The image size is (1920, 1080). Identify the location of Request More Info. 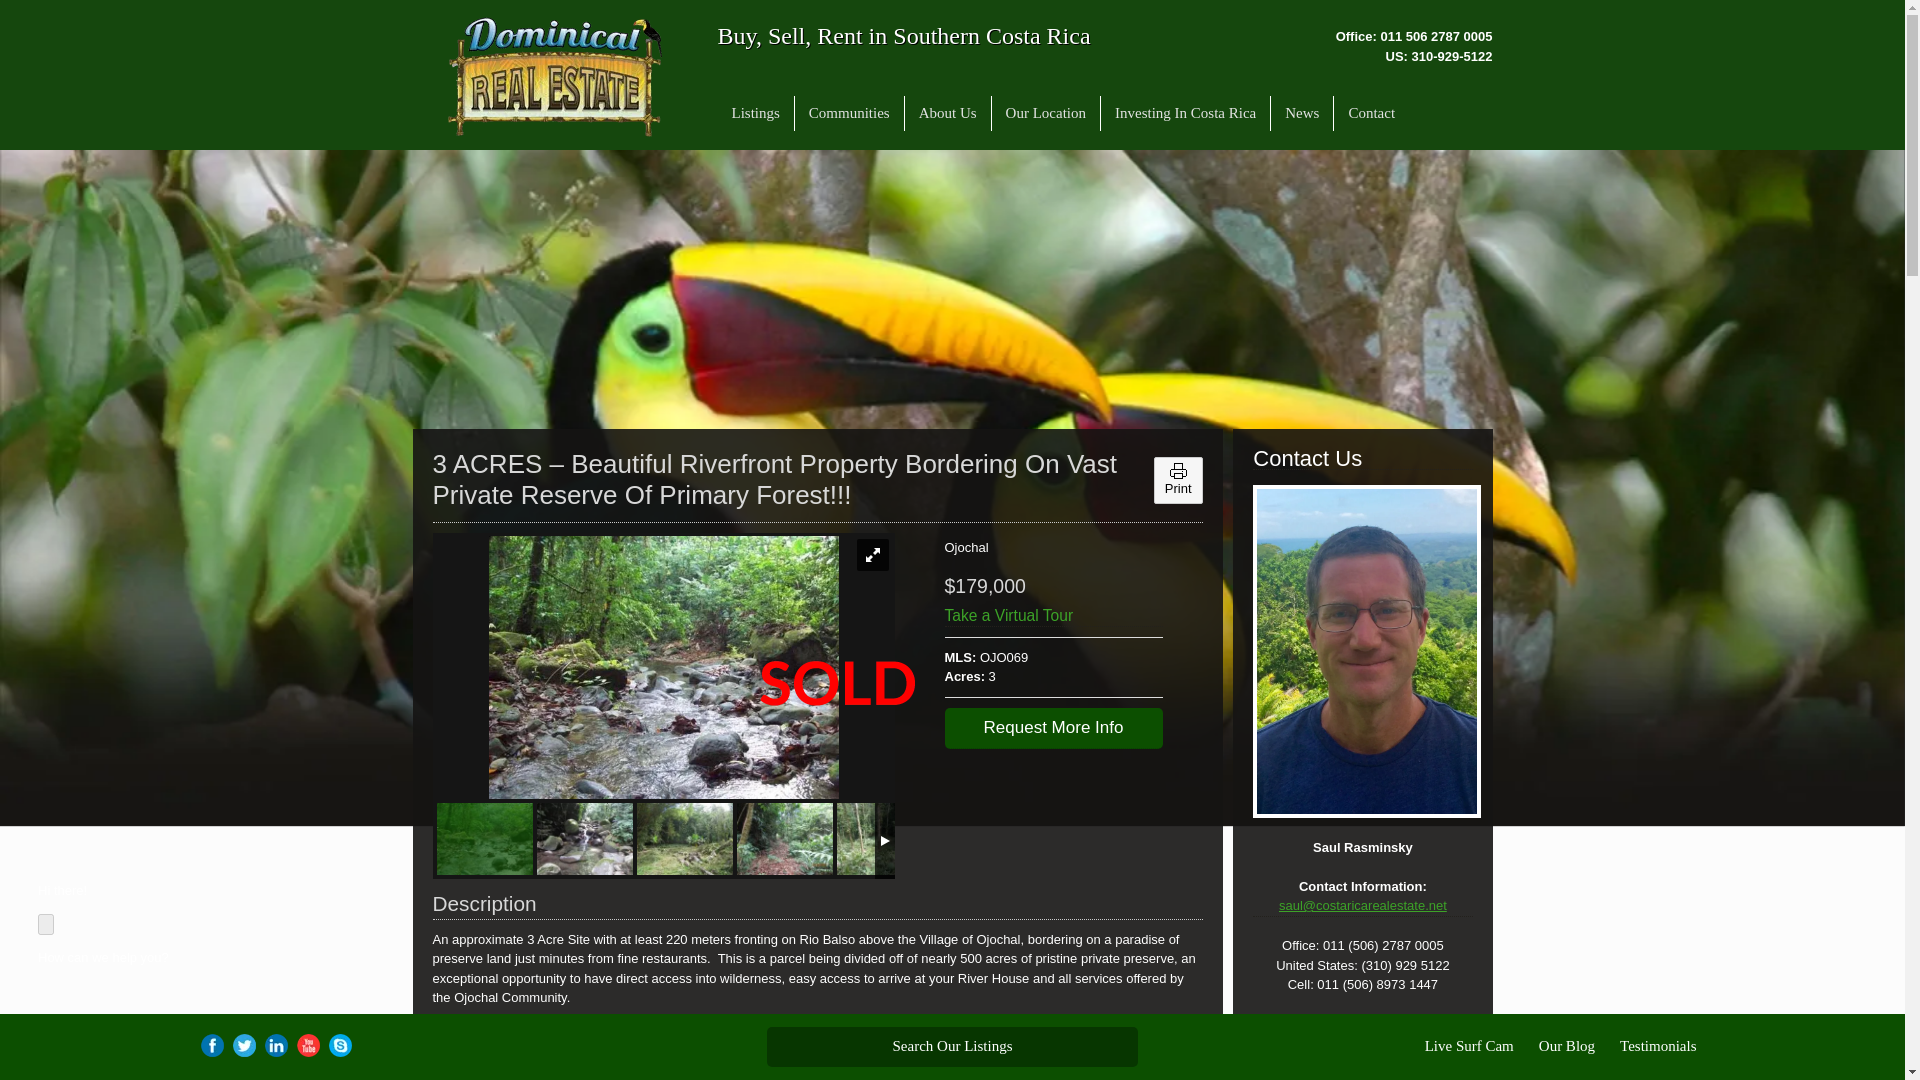
(1052, 728).